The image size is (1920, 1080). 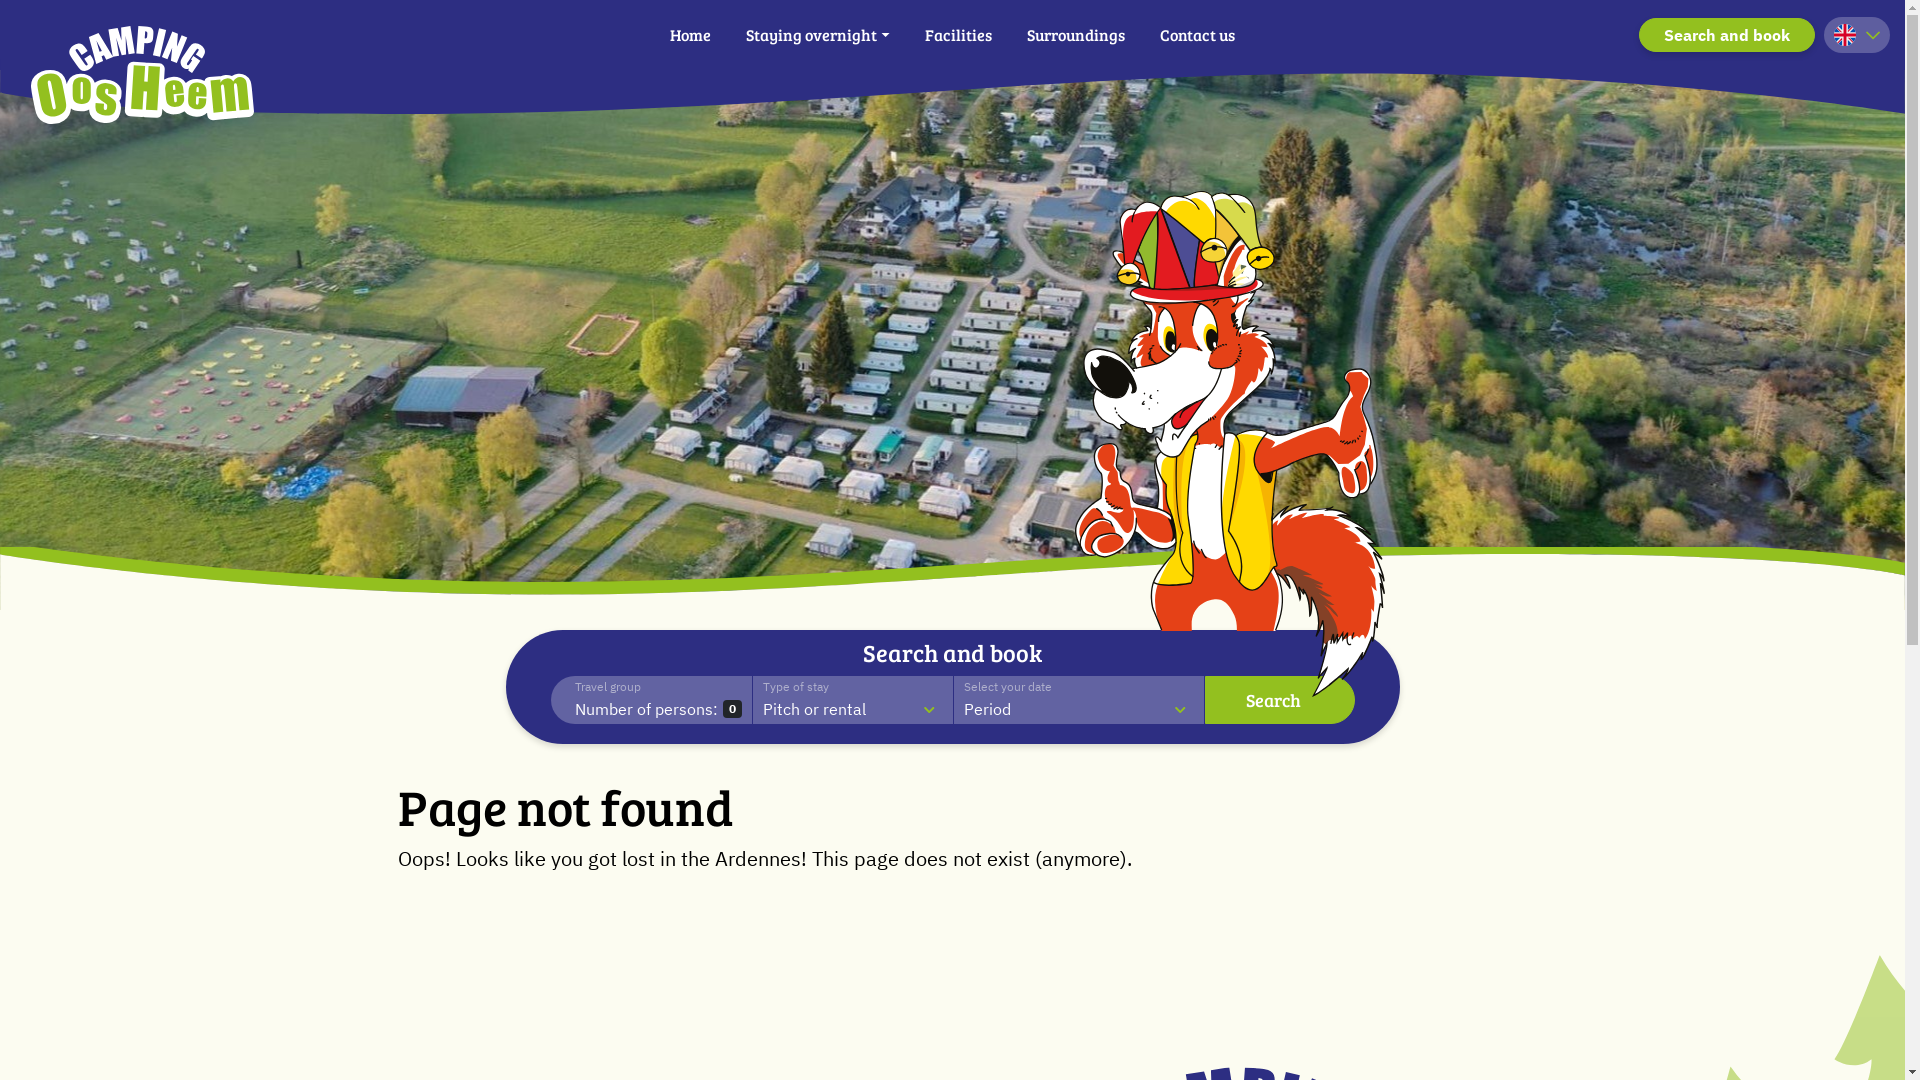 What do you see at coordinates (958, 35) in the screenshot?
I see `Facilities` at bounding box center [958, 35].